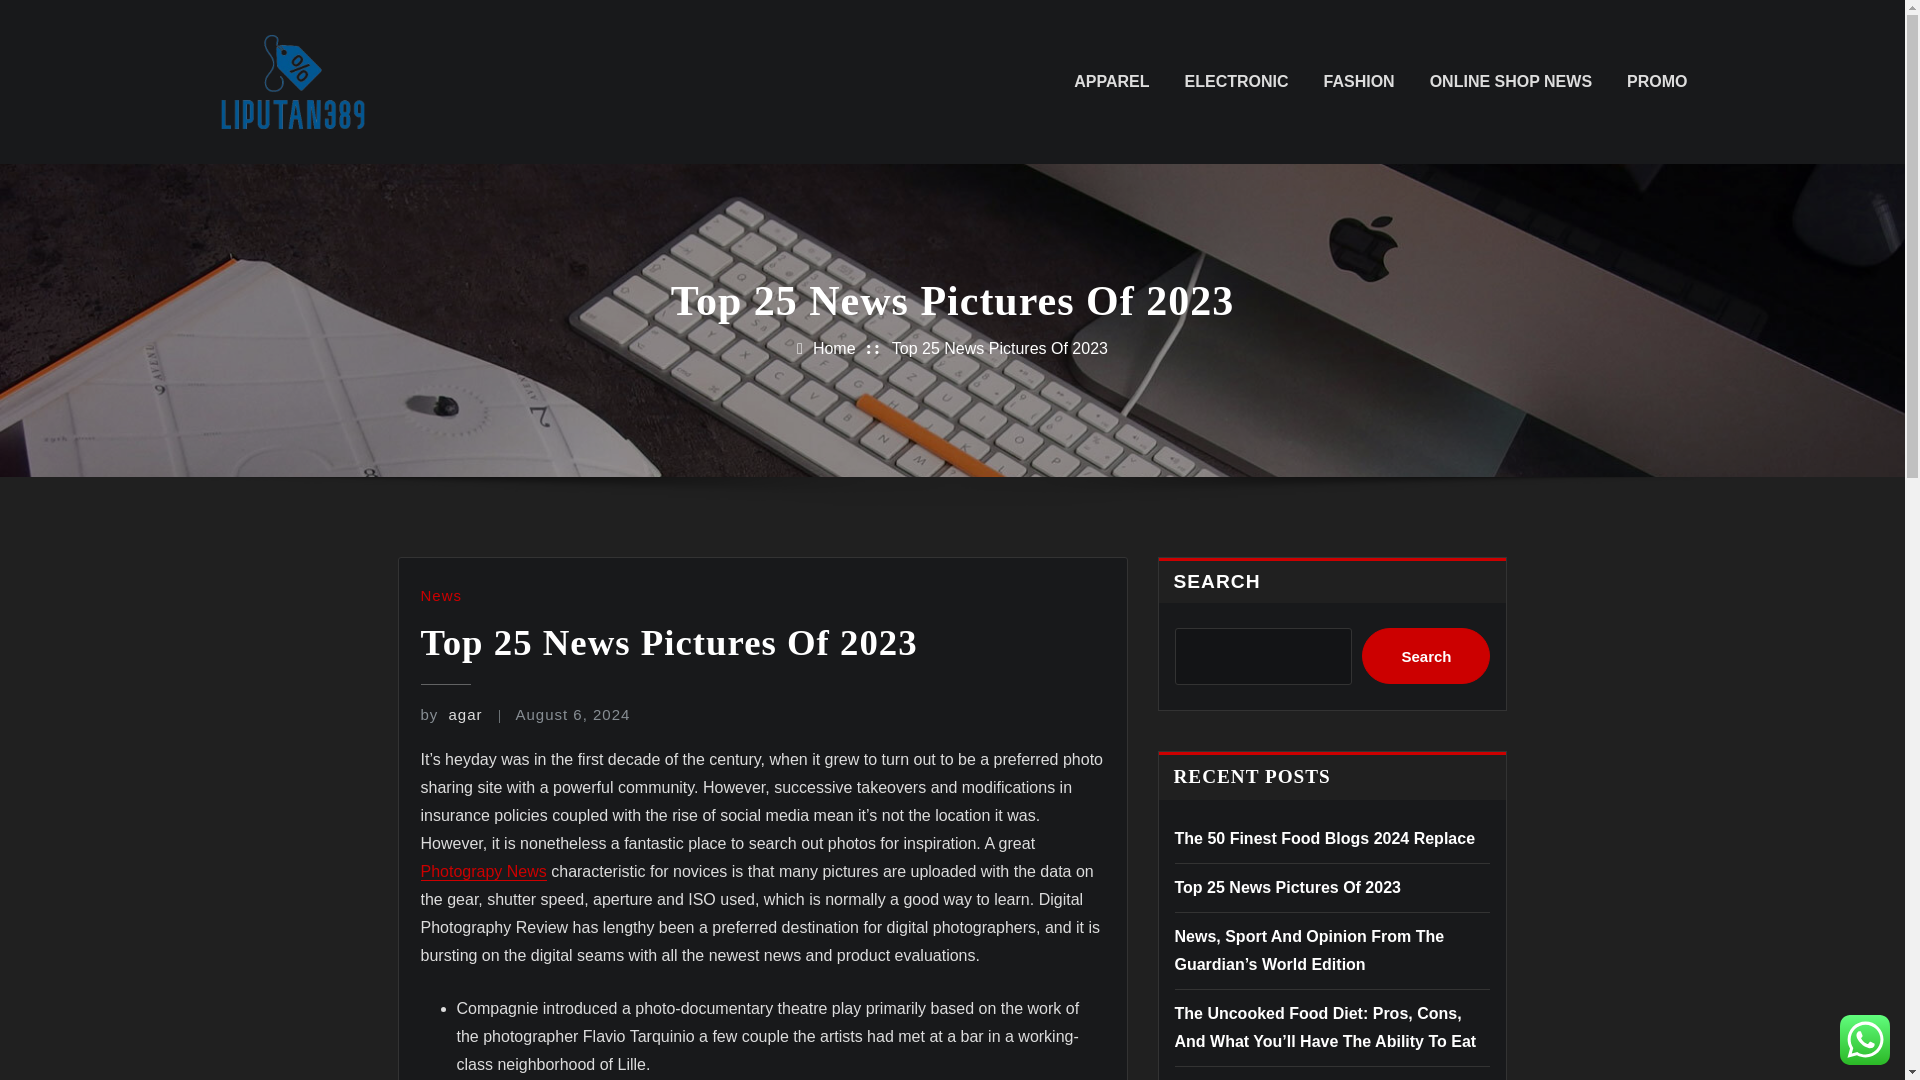 This screenshot has height=1080, width=1920. I want to click on Top 25 News Pictures Of 2023, so click(1000, 348).